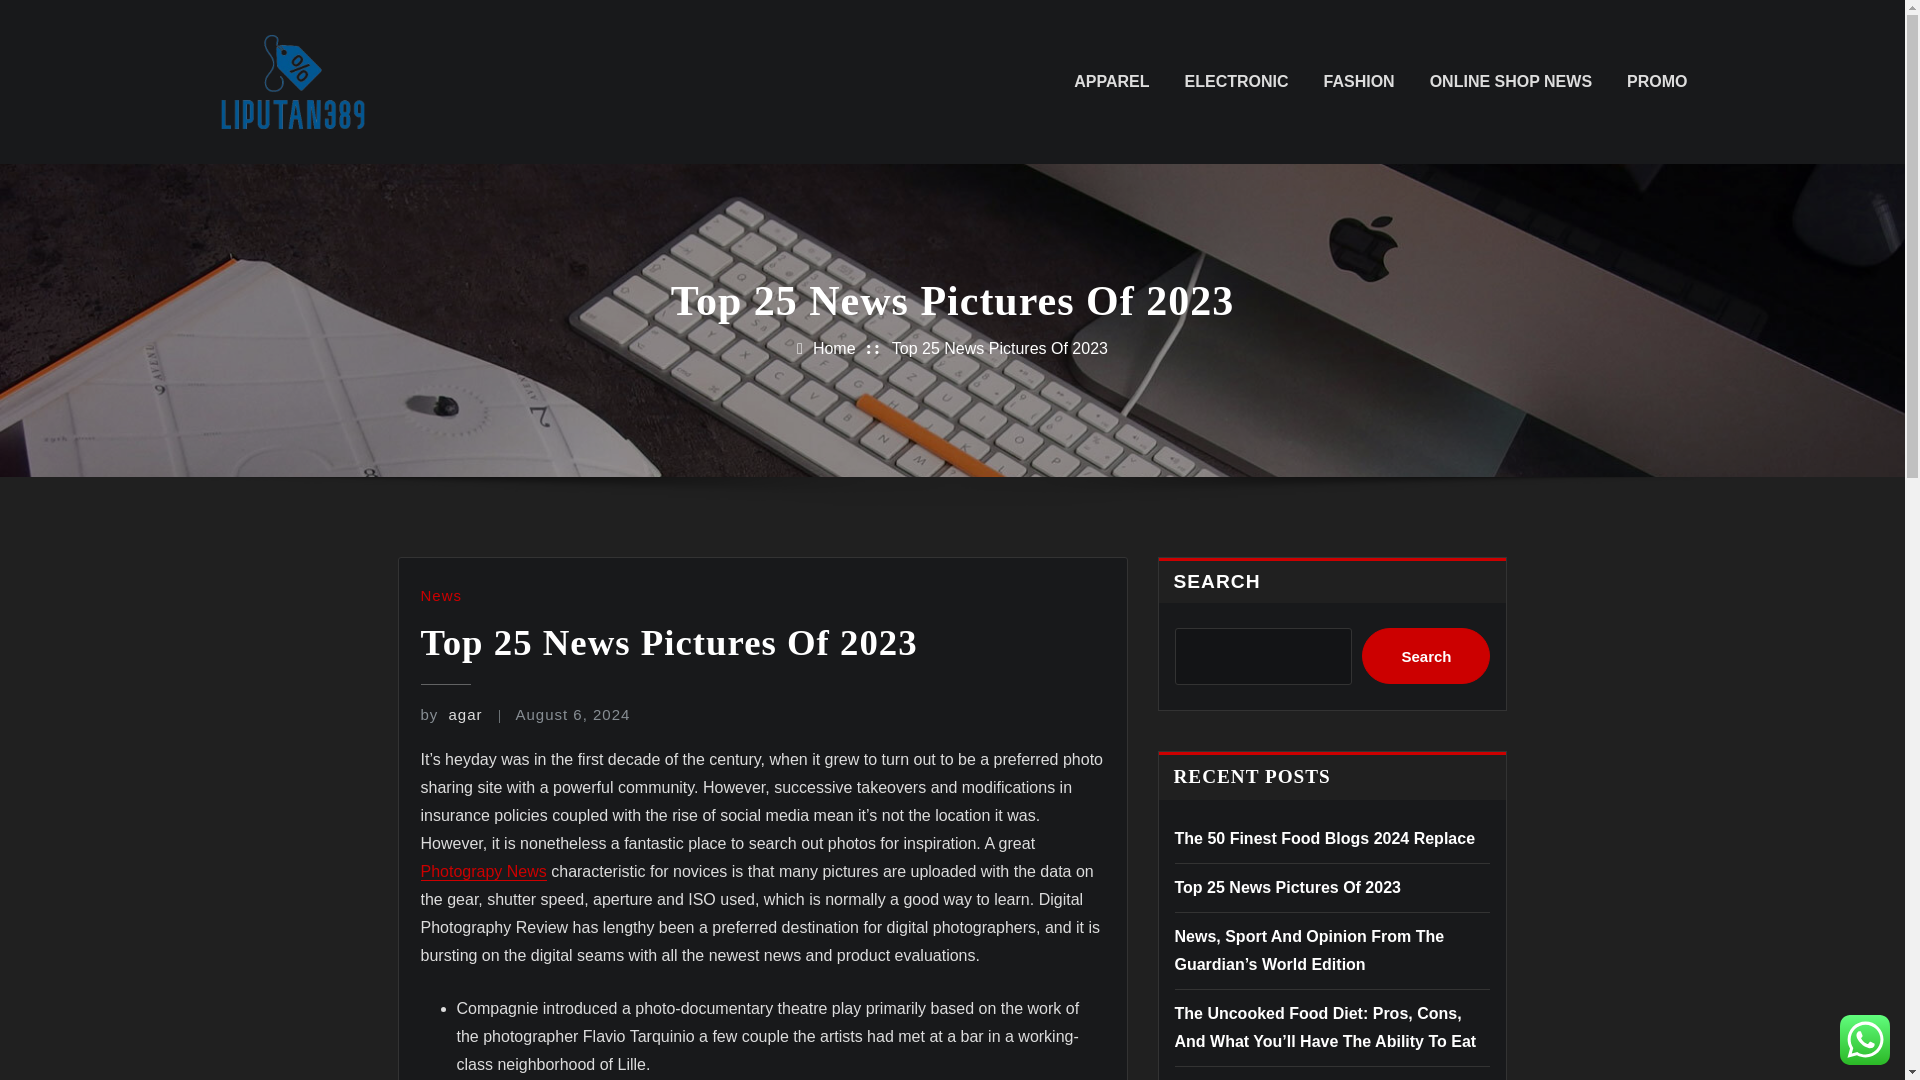 This screenshot has height=1080, width=1920. I want to click on Top 25 News Pictures Of 2023, so click(1000, 348).